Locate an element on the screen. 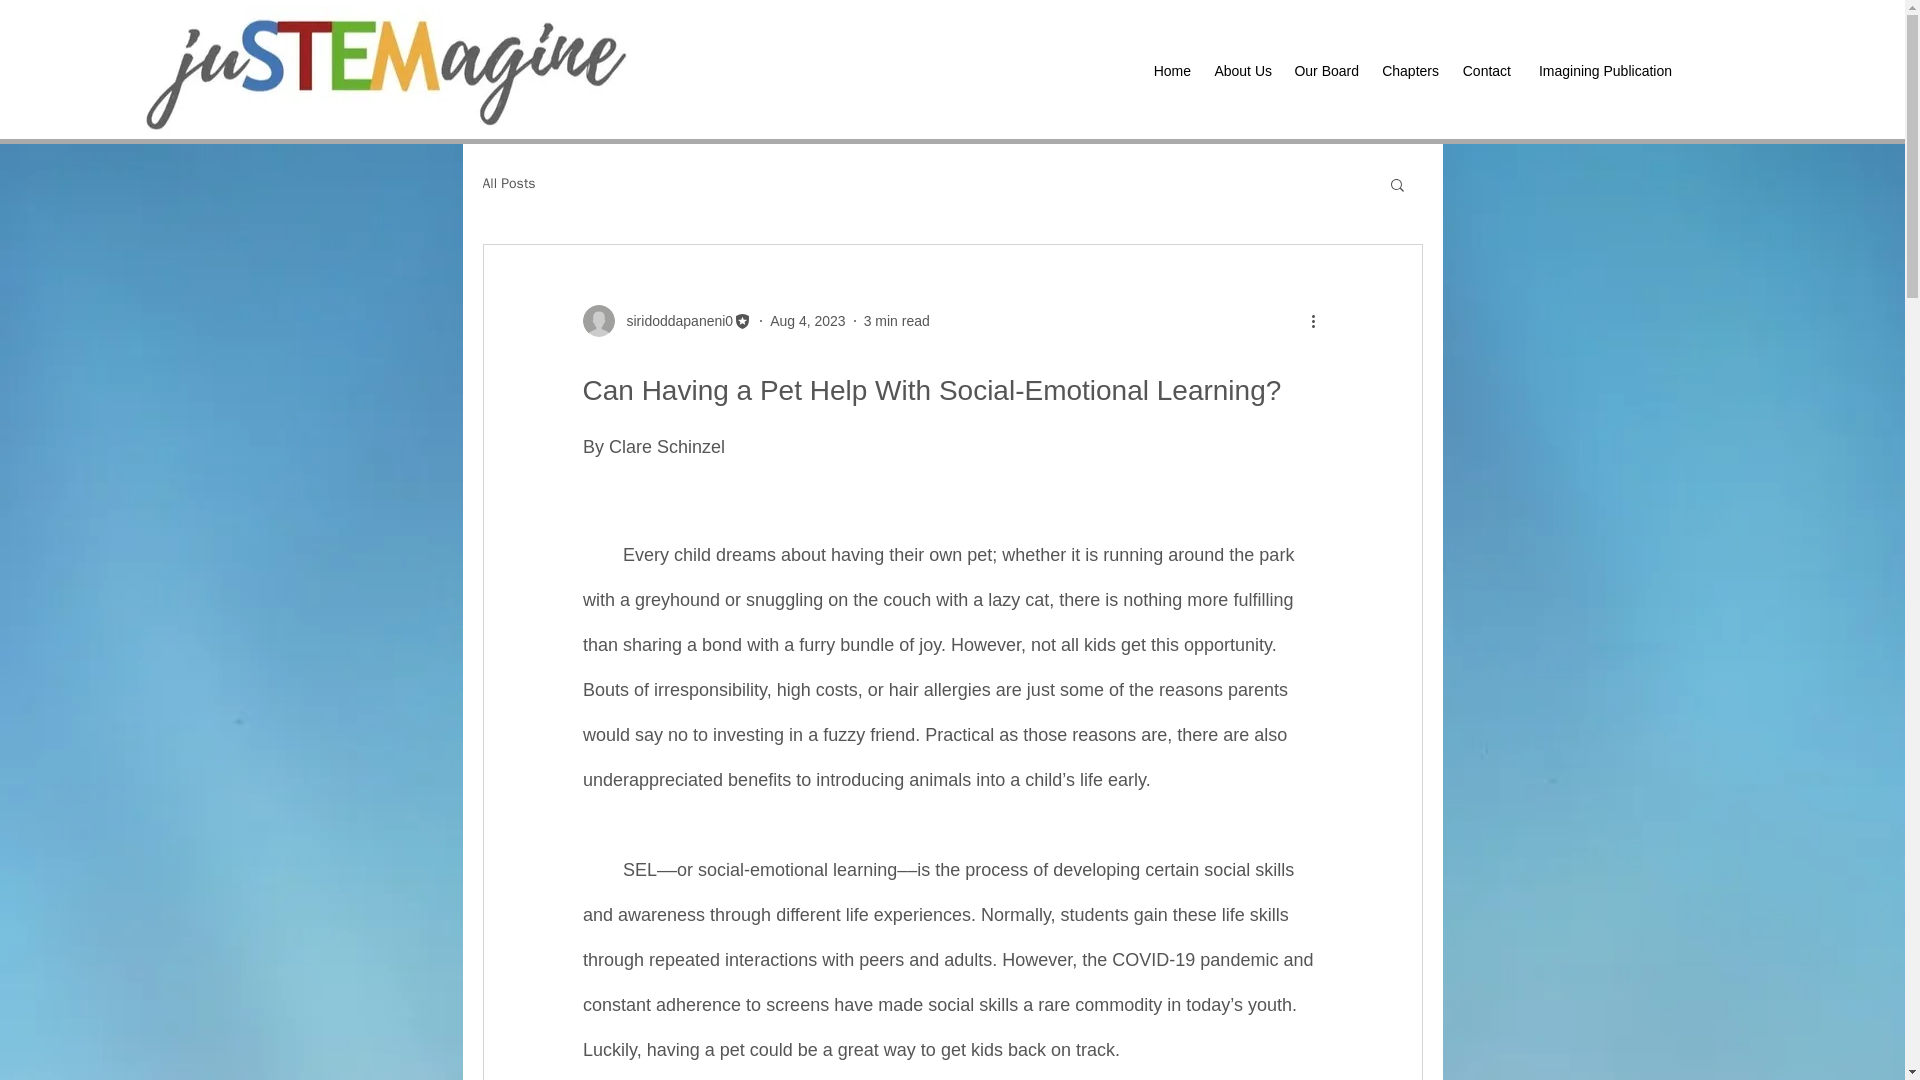  Aug 4, 2023 is located at coordinates (808, 320).